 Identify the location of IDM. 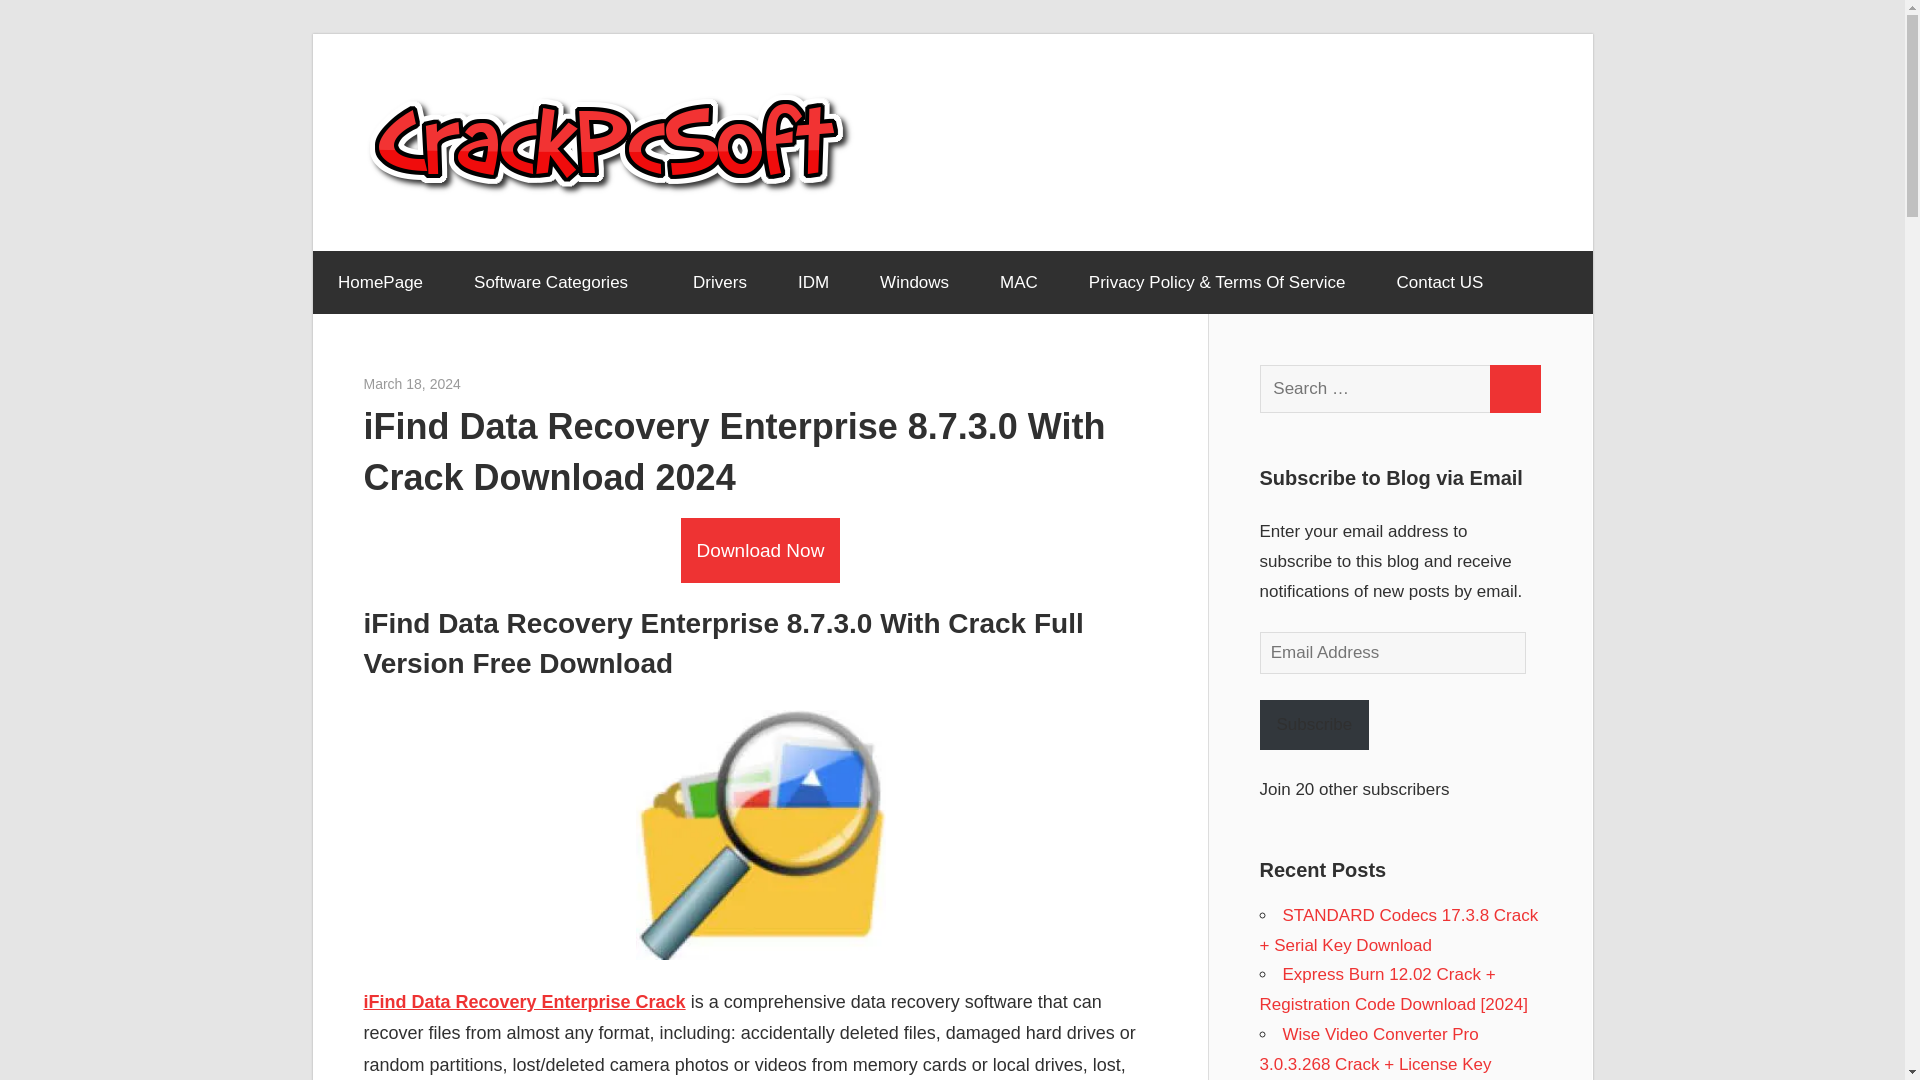
(812, 282).